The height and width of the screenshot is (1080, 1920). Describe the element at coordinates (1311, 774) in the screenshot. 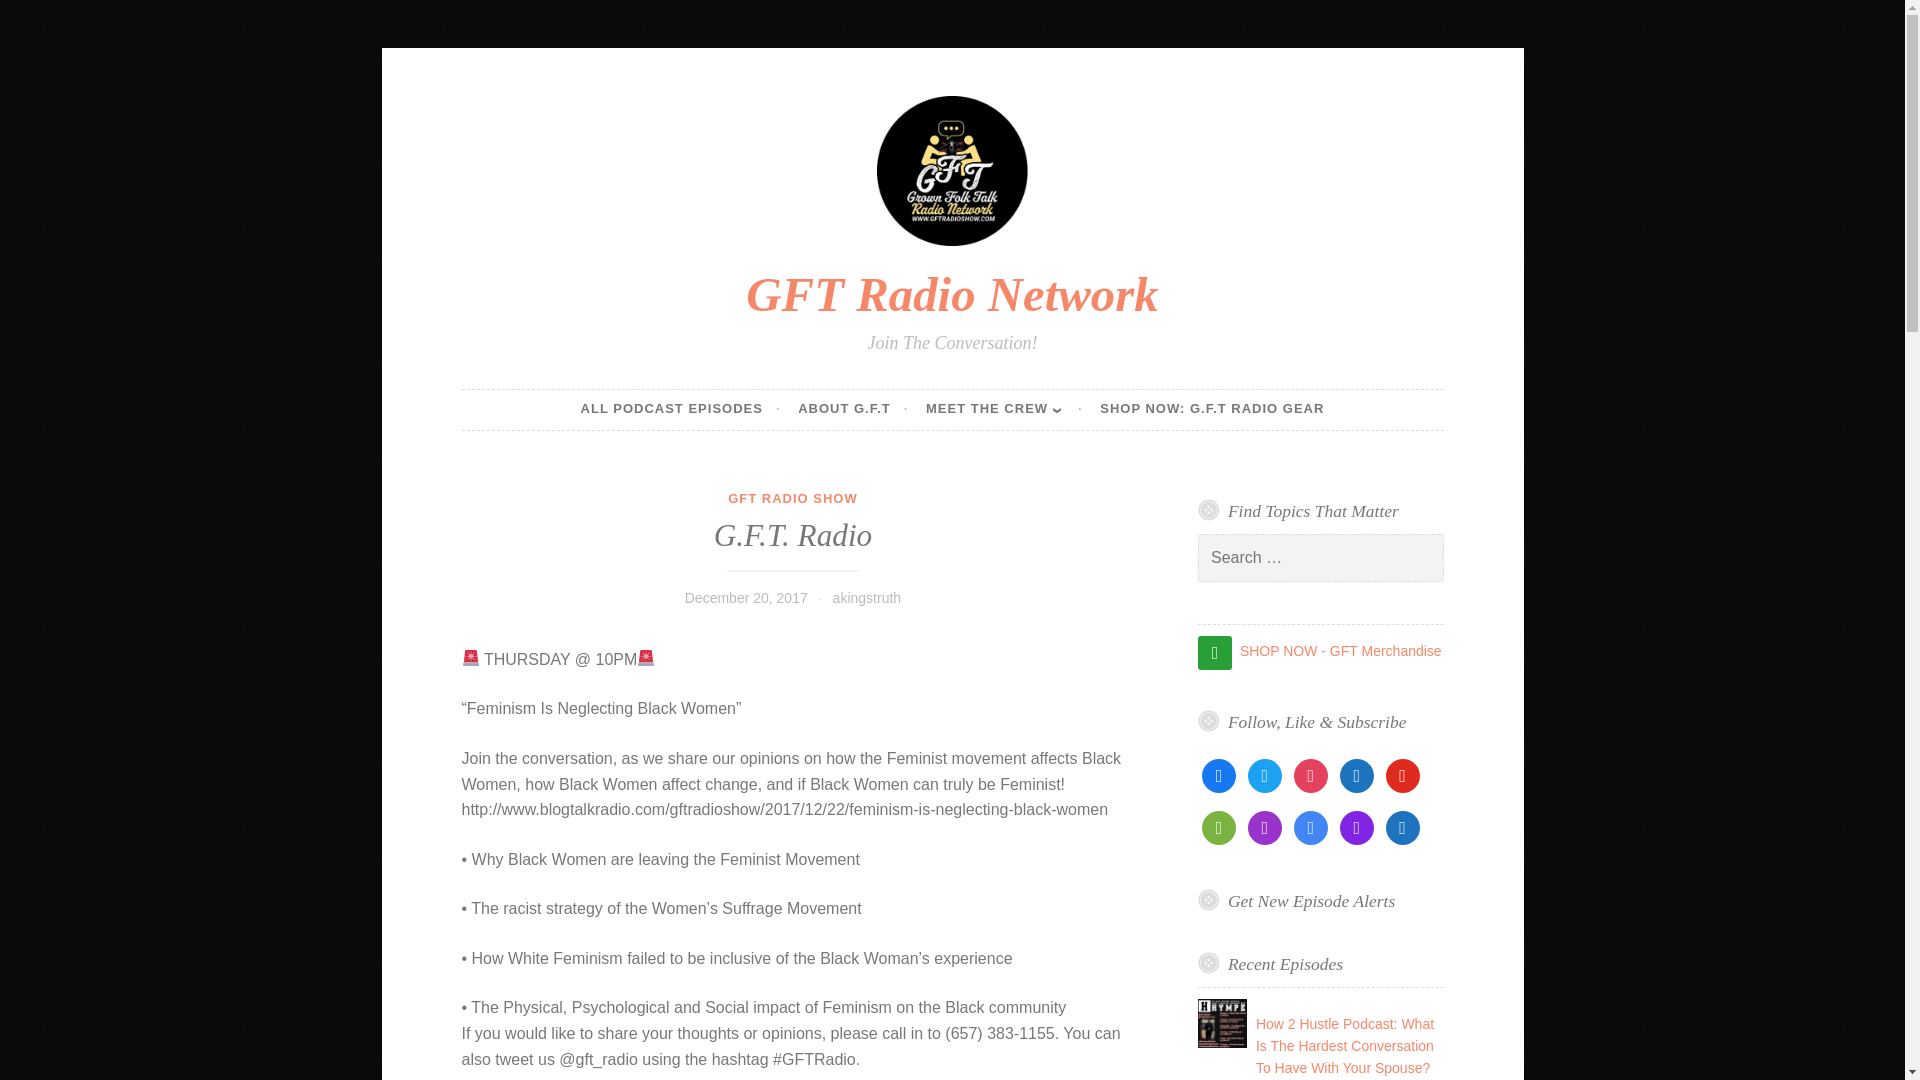

I see `Instagram` at that location.